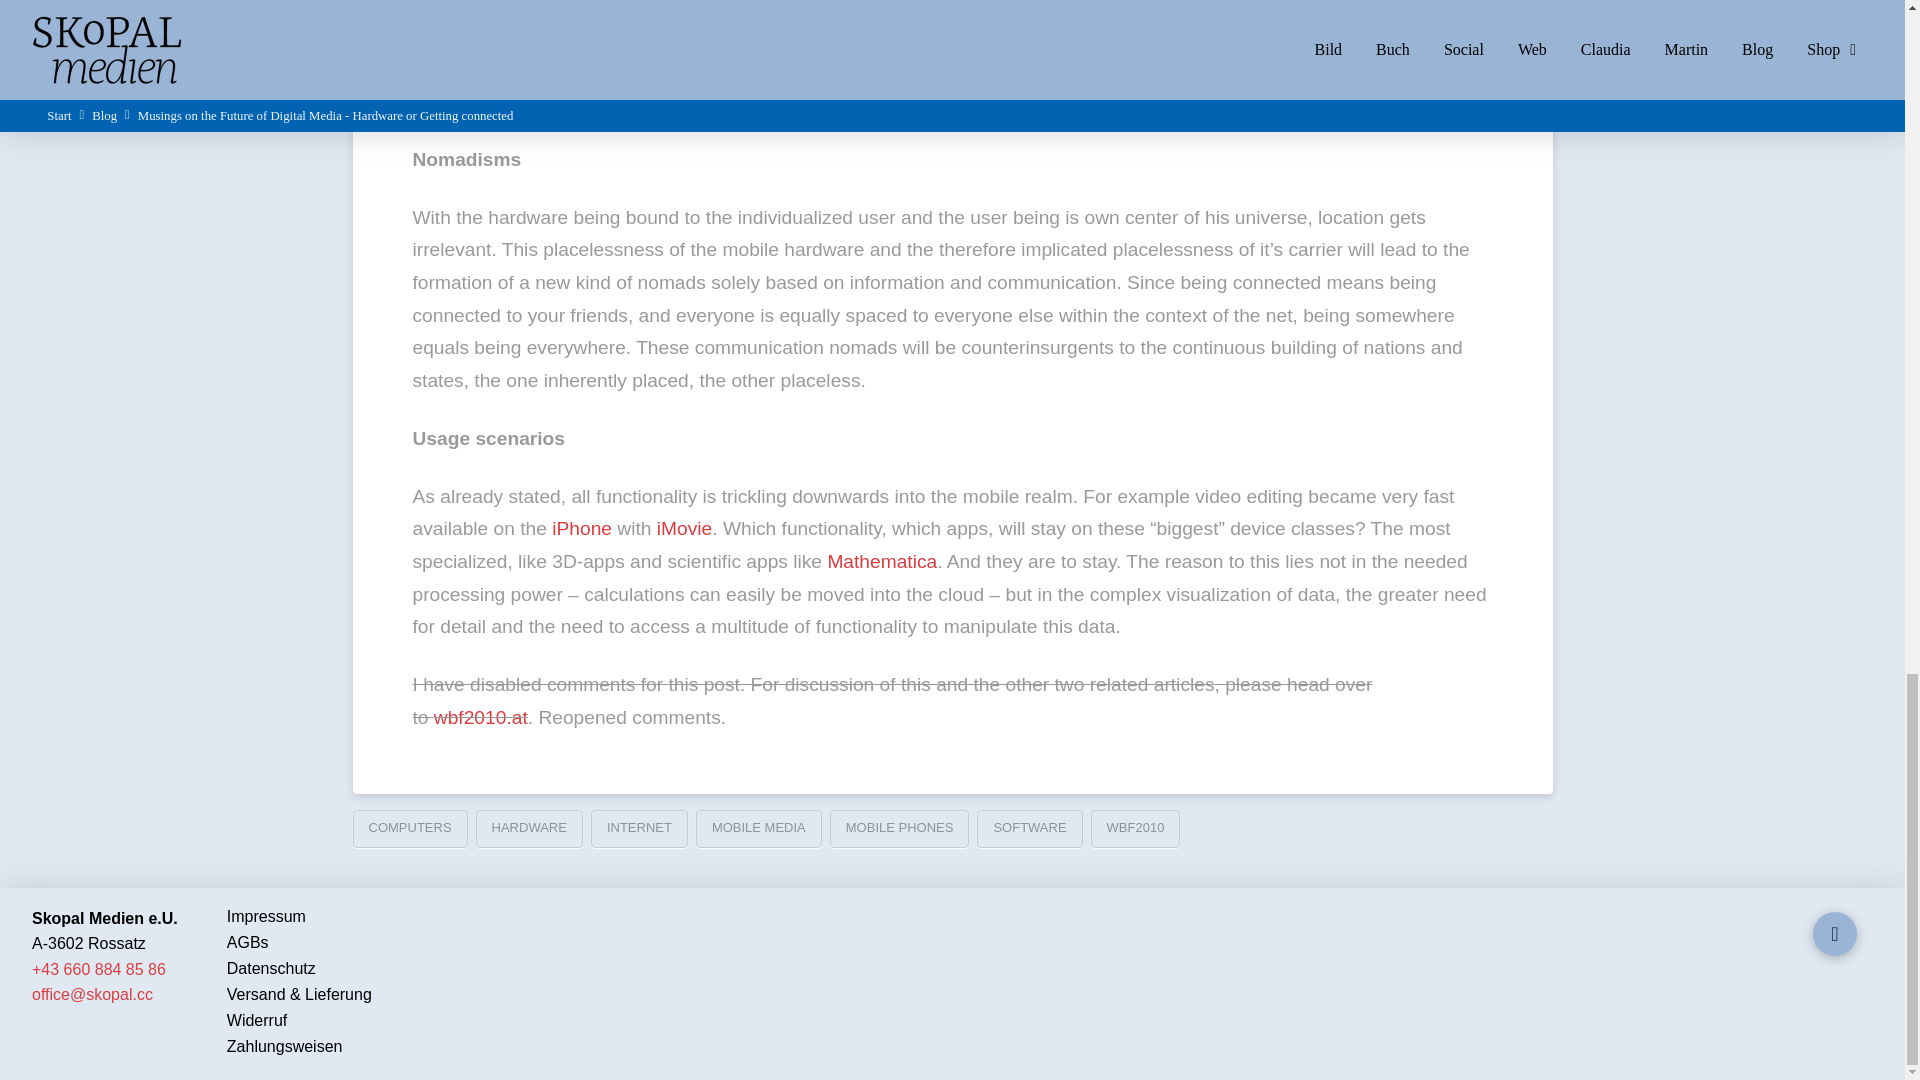 This screenshot has width=1920, height=1080. What do you see at coordinates (408, 828) in the screenshot?
I see `COMPUTERS` at bounding box center [408, 828].